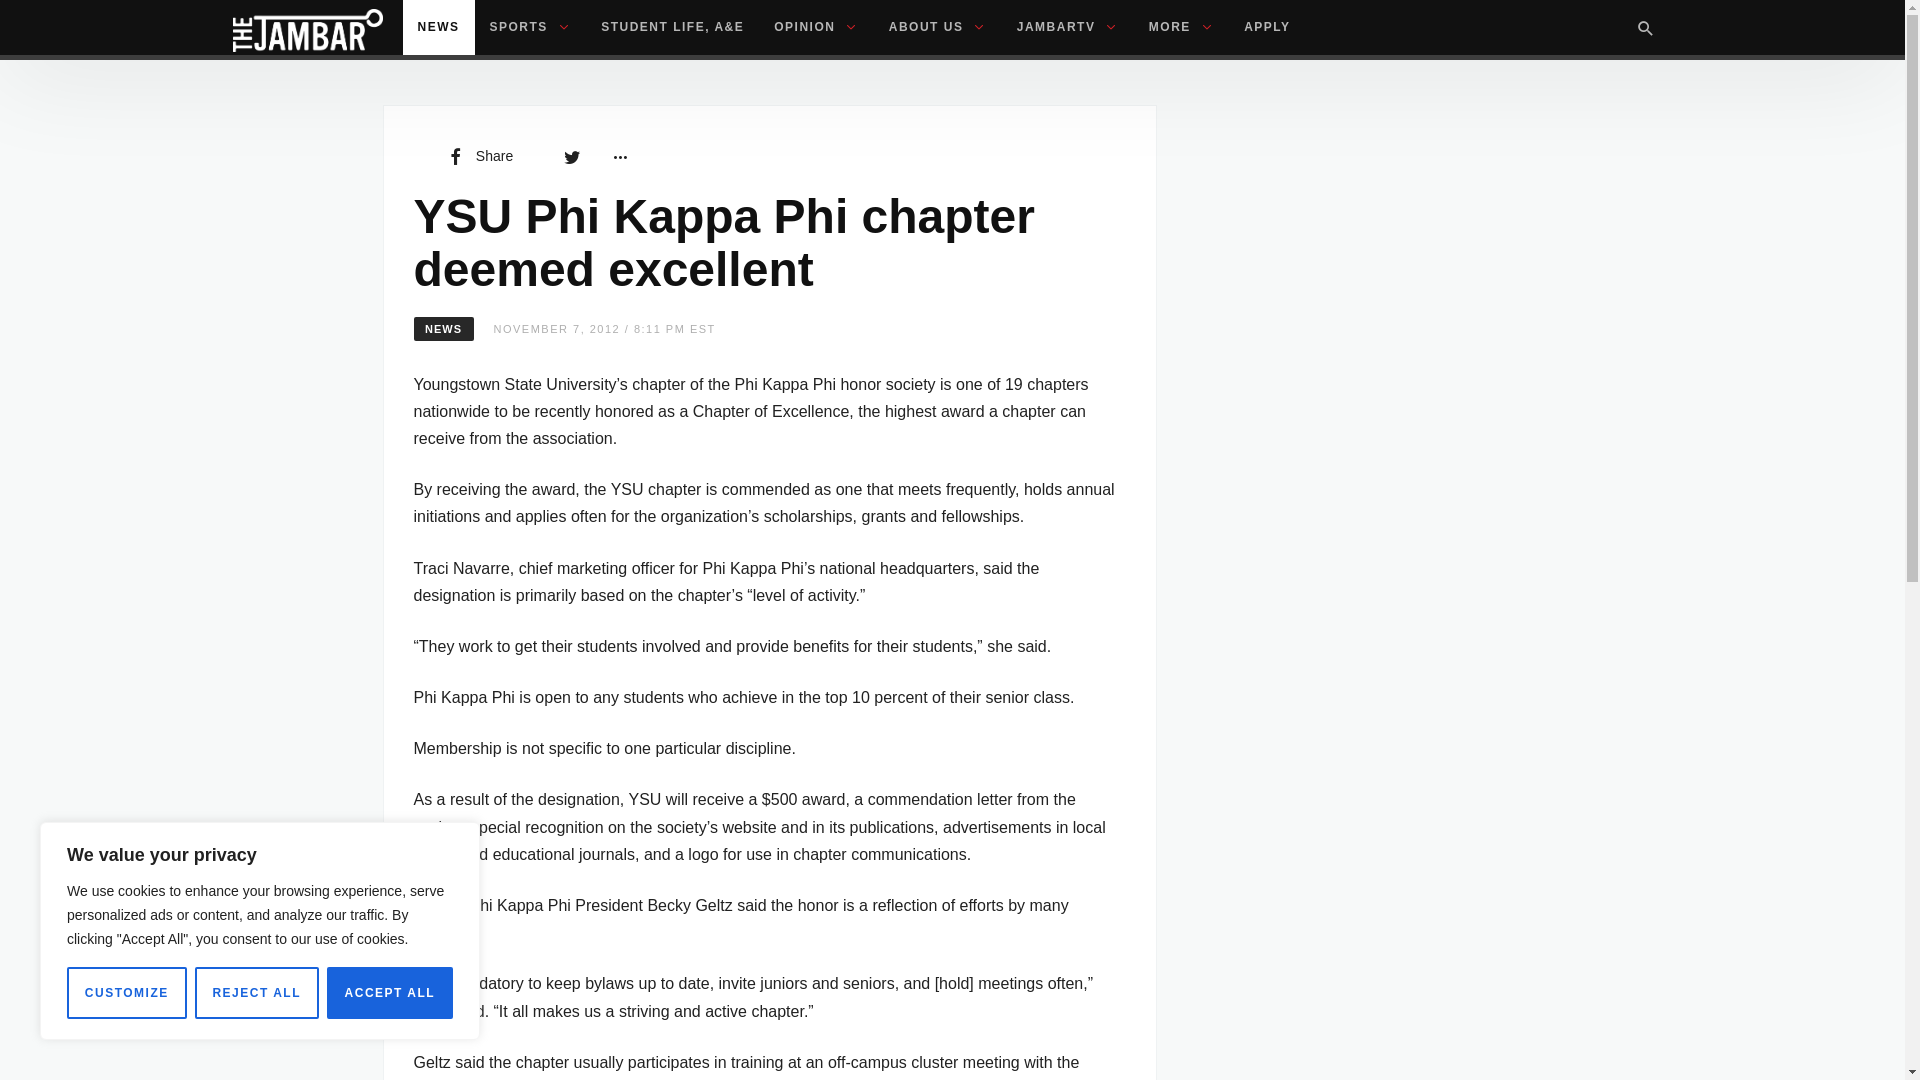 The image size is (1920, 1080). What do you see at coordinates (816, 28) in the screenshot?
I see `OPINION` at bounding box center [816, 28].